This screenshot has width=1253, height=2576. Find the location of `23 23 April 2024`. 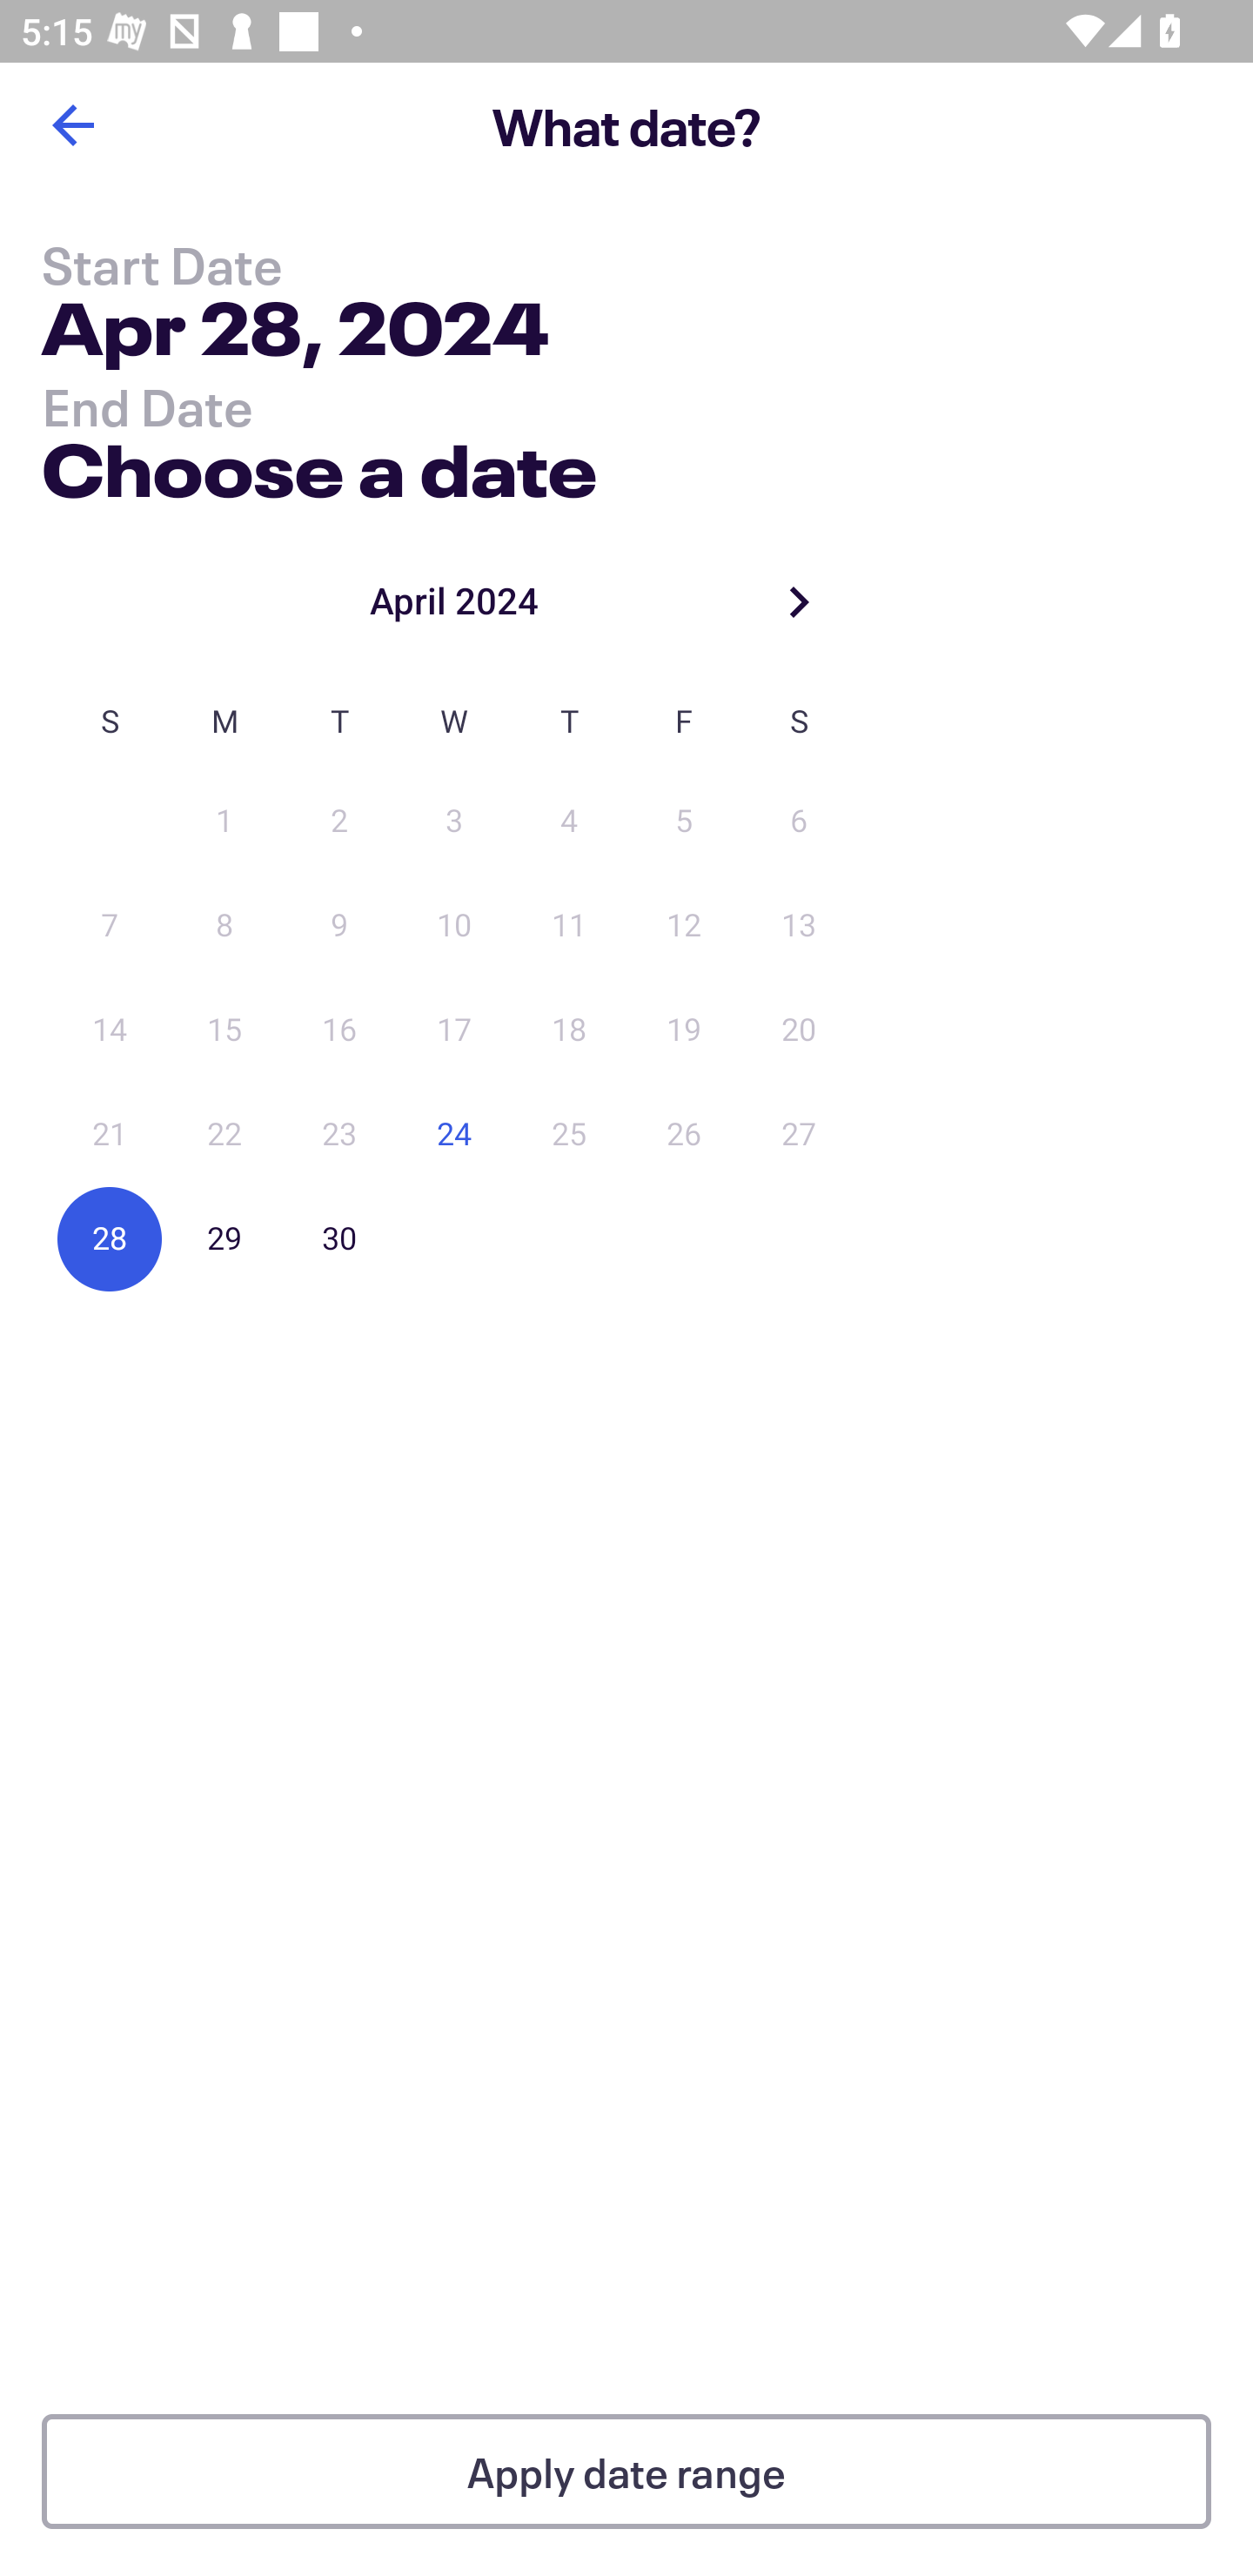

23 23 April 2024 is located at coordinates (339, 1135).